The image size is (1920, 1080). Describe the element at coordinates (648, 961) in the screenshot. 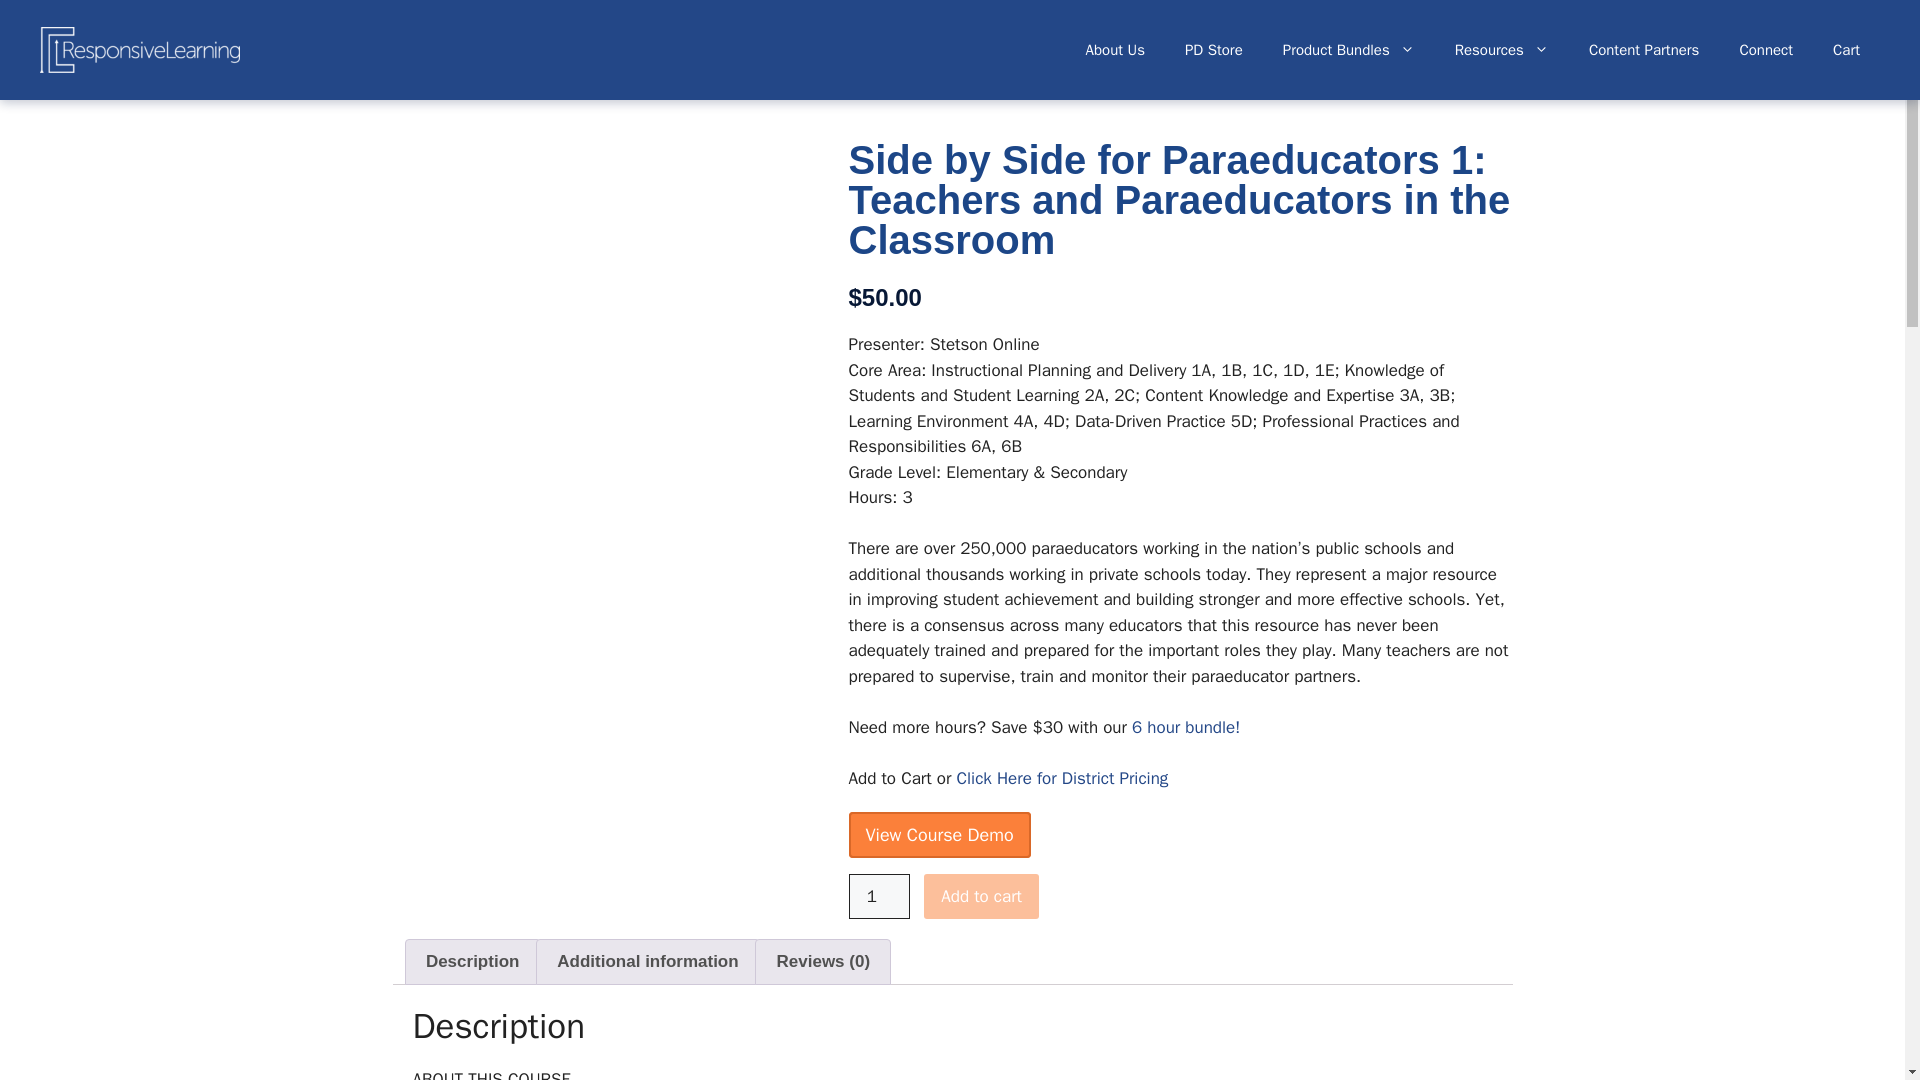

I see `Additional information` at that location.